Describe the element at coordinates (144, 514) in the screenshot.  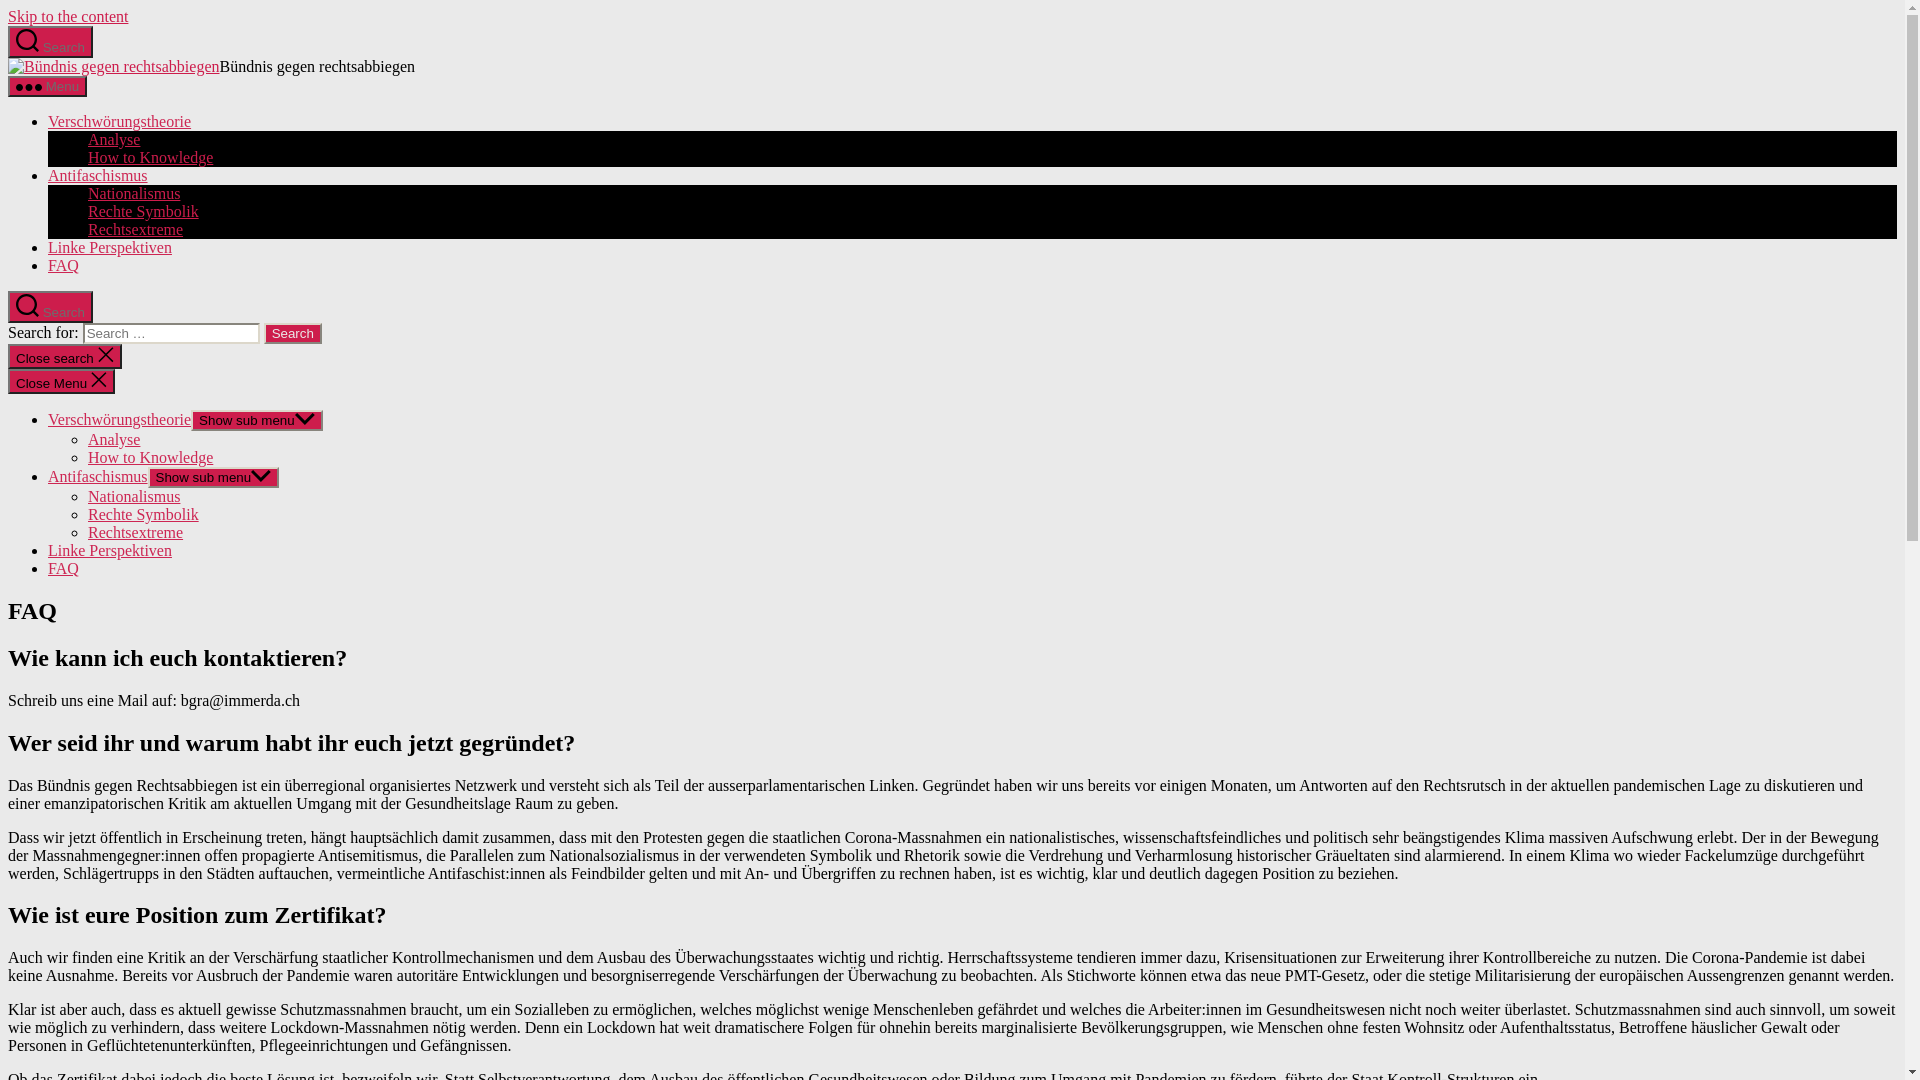
I see `Rechte Symbolik` at that location.